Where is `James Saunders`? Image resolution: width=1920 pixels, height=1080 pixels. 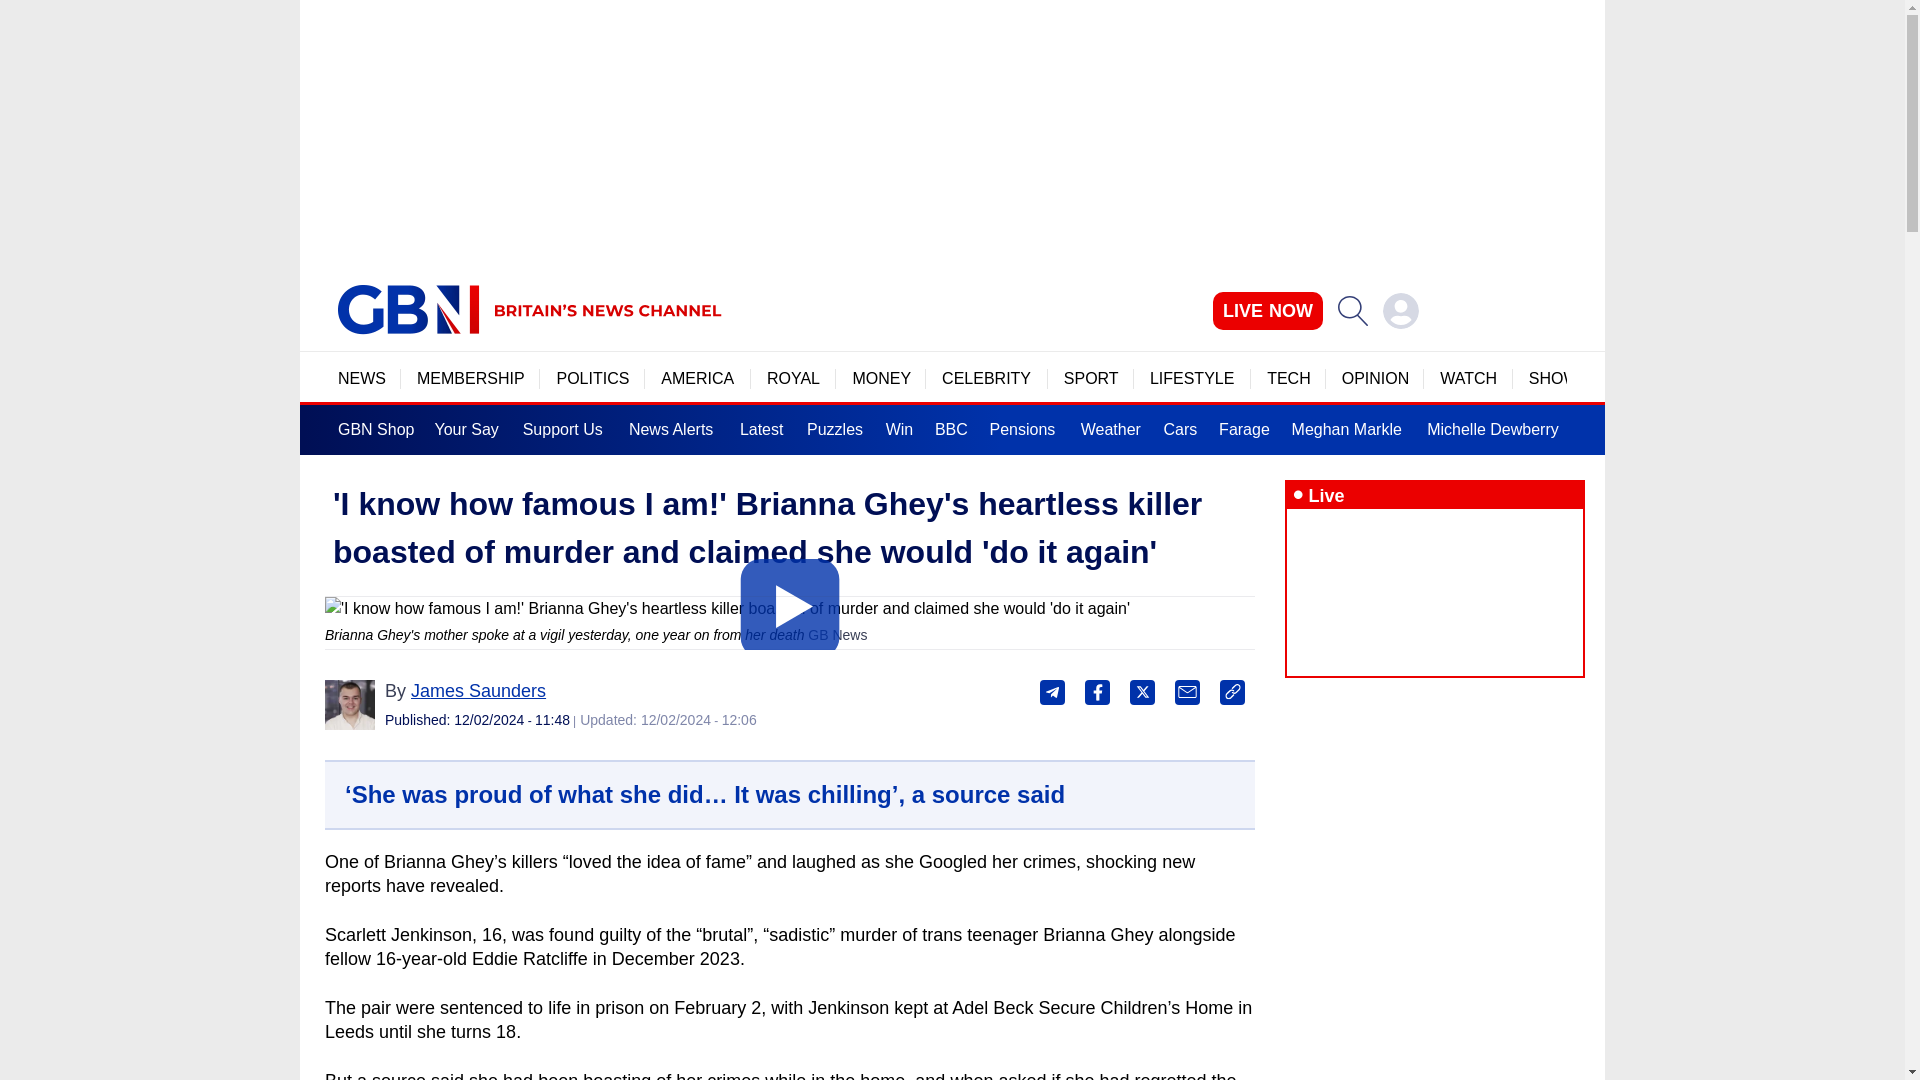 James Saunders is located at coordinates (349, 705).